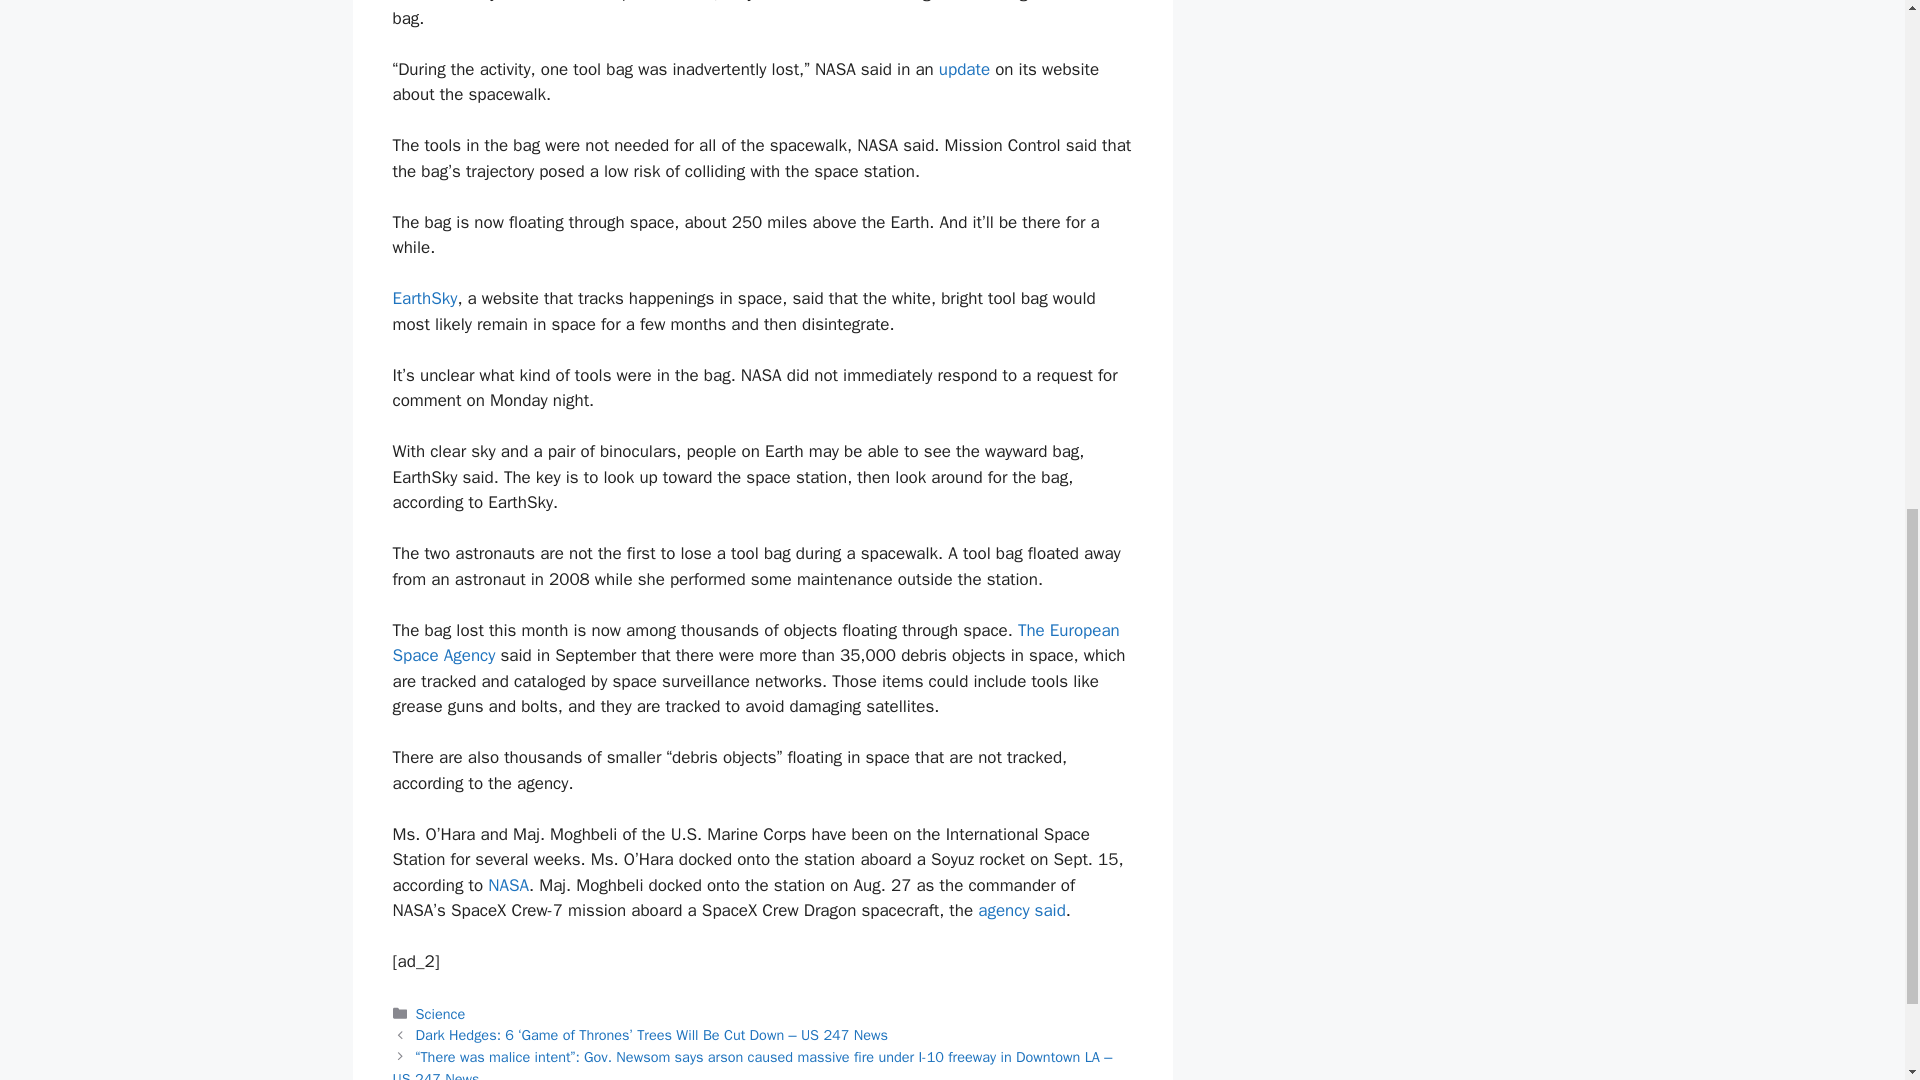  I want to click on update, so click(964, 69).